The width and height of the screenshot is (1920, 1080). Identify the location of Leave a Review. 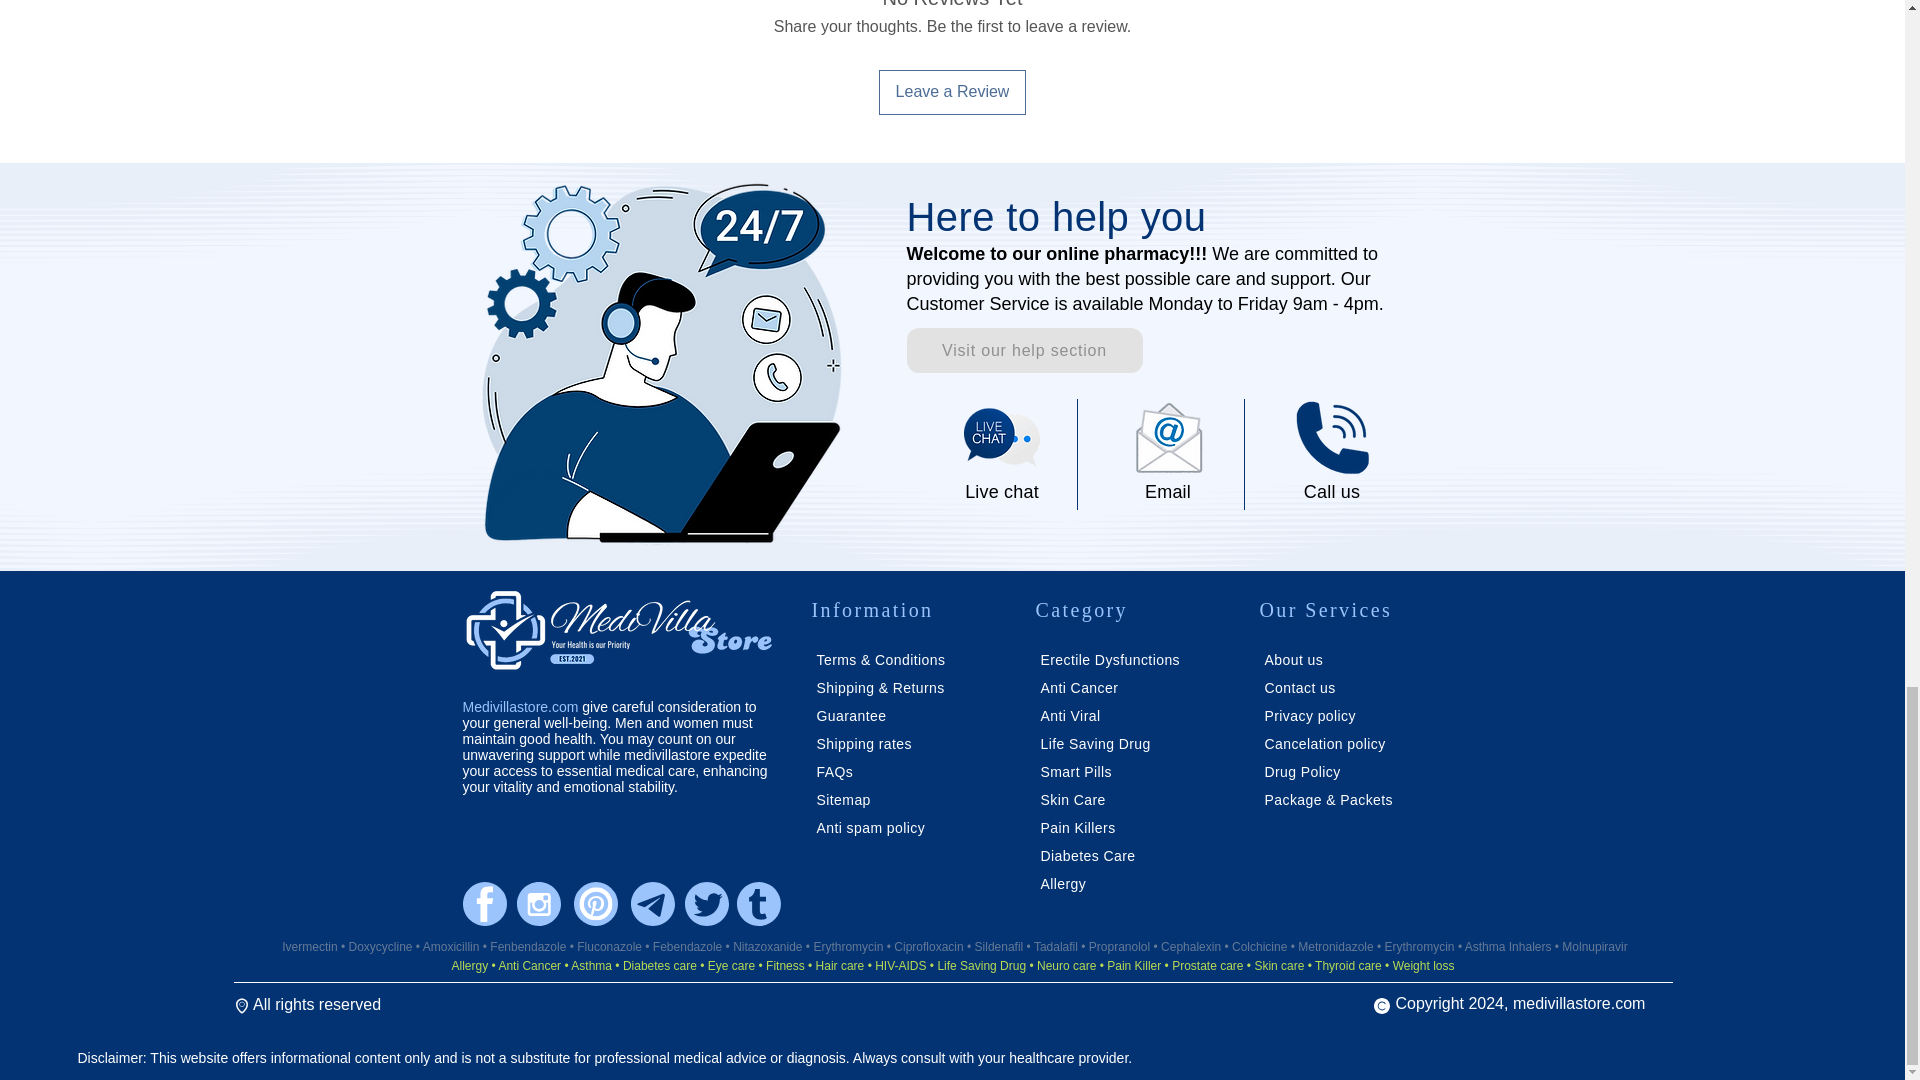
(953, 92).